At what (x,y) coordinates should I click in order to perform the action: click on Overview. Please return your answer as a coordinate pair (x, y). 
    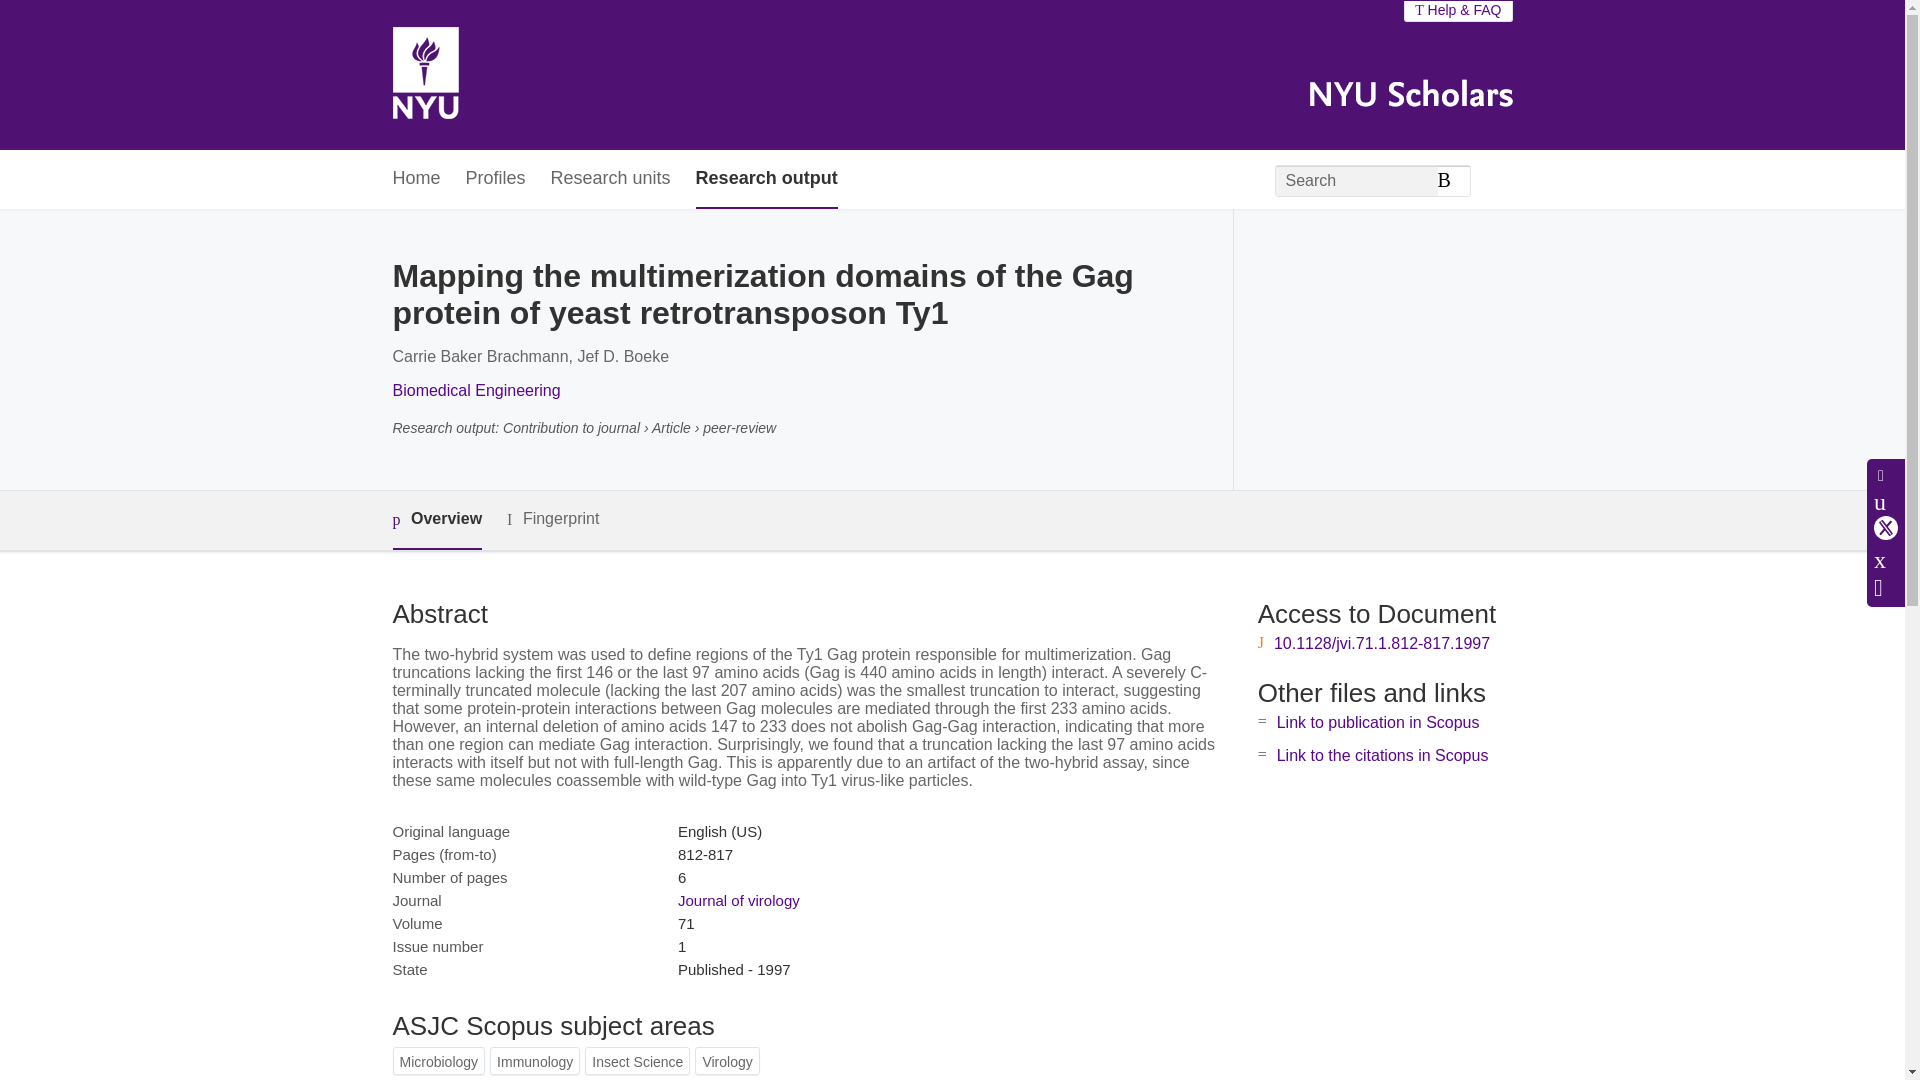
    Looking at the image, I should click on (436, 520).